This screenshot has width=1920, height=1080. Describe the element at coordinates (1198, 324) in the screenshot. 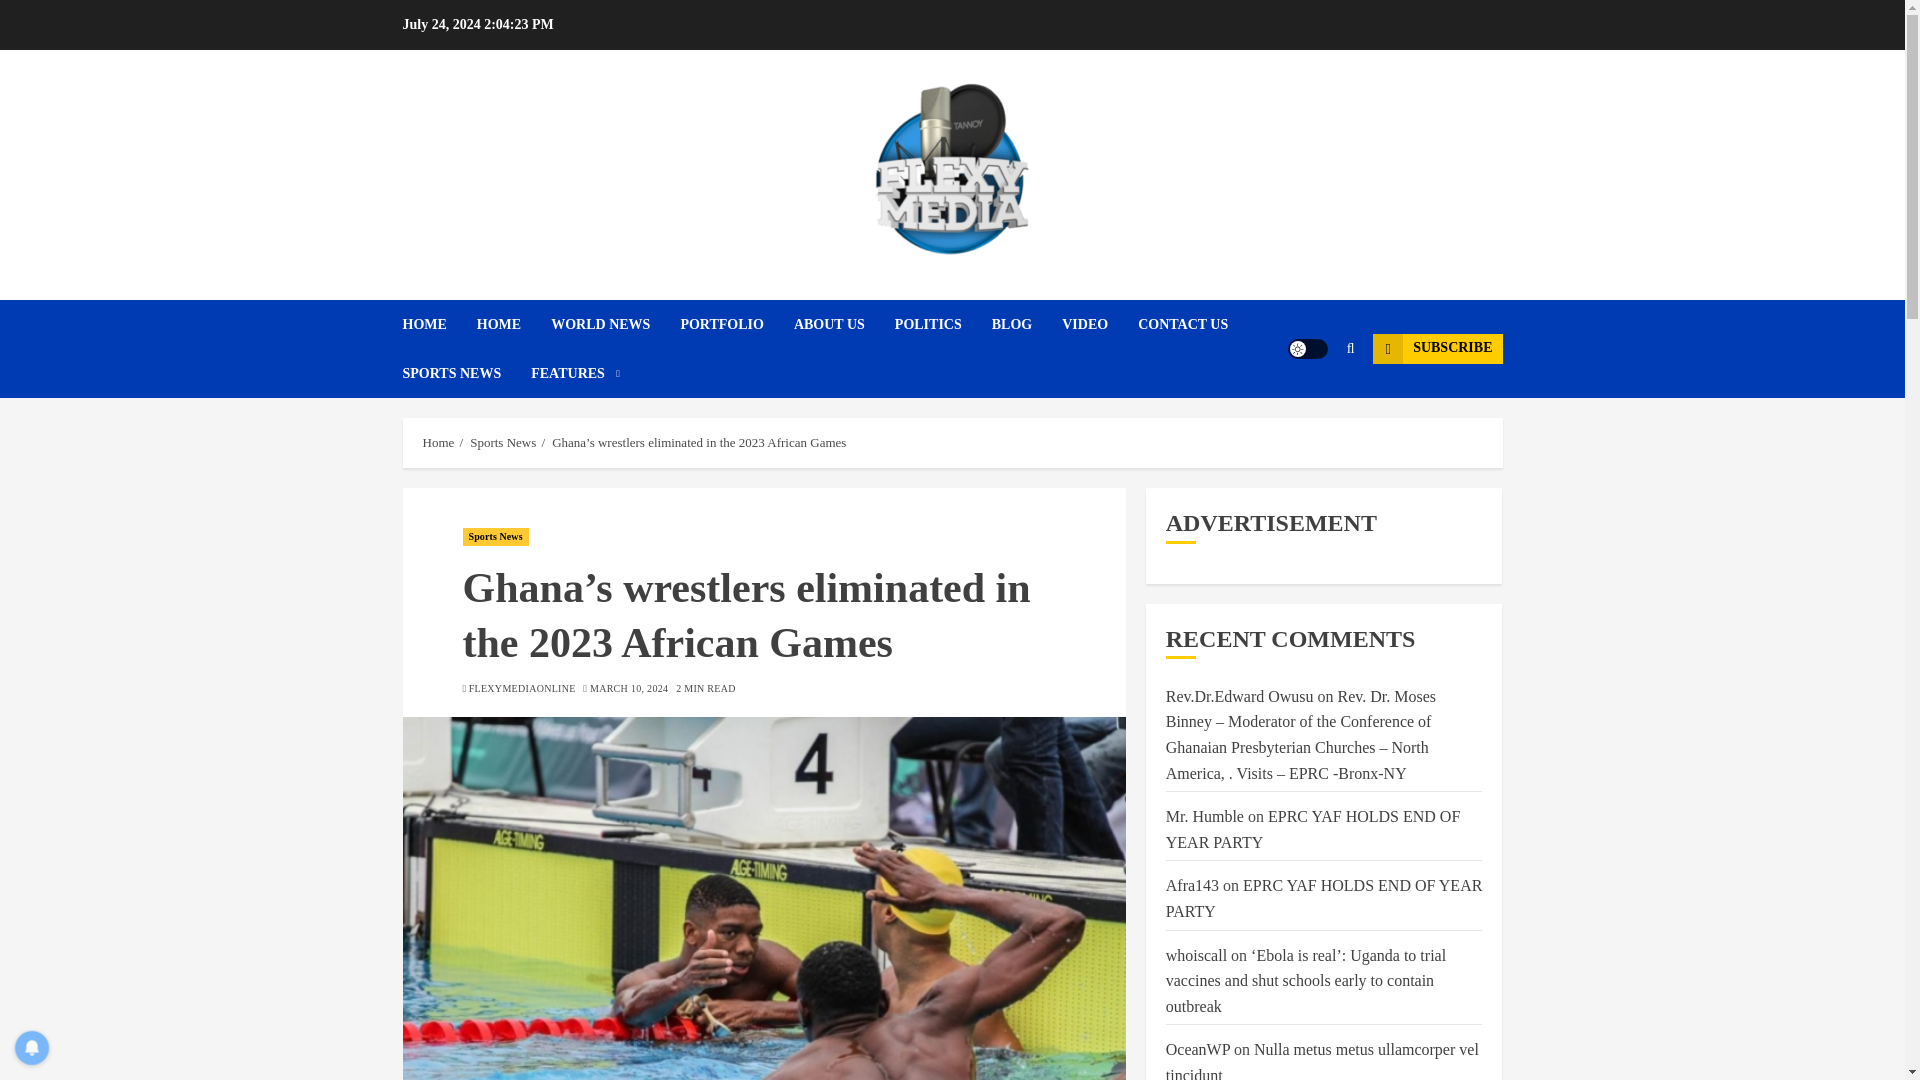

I see `CONTACT US` at that location.